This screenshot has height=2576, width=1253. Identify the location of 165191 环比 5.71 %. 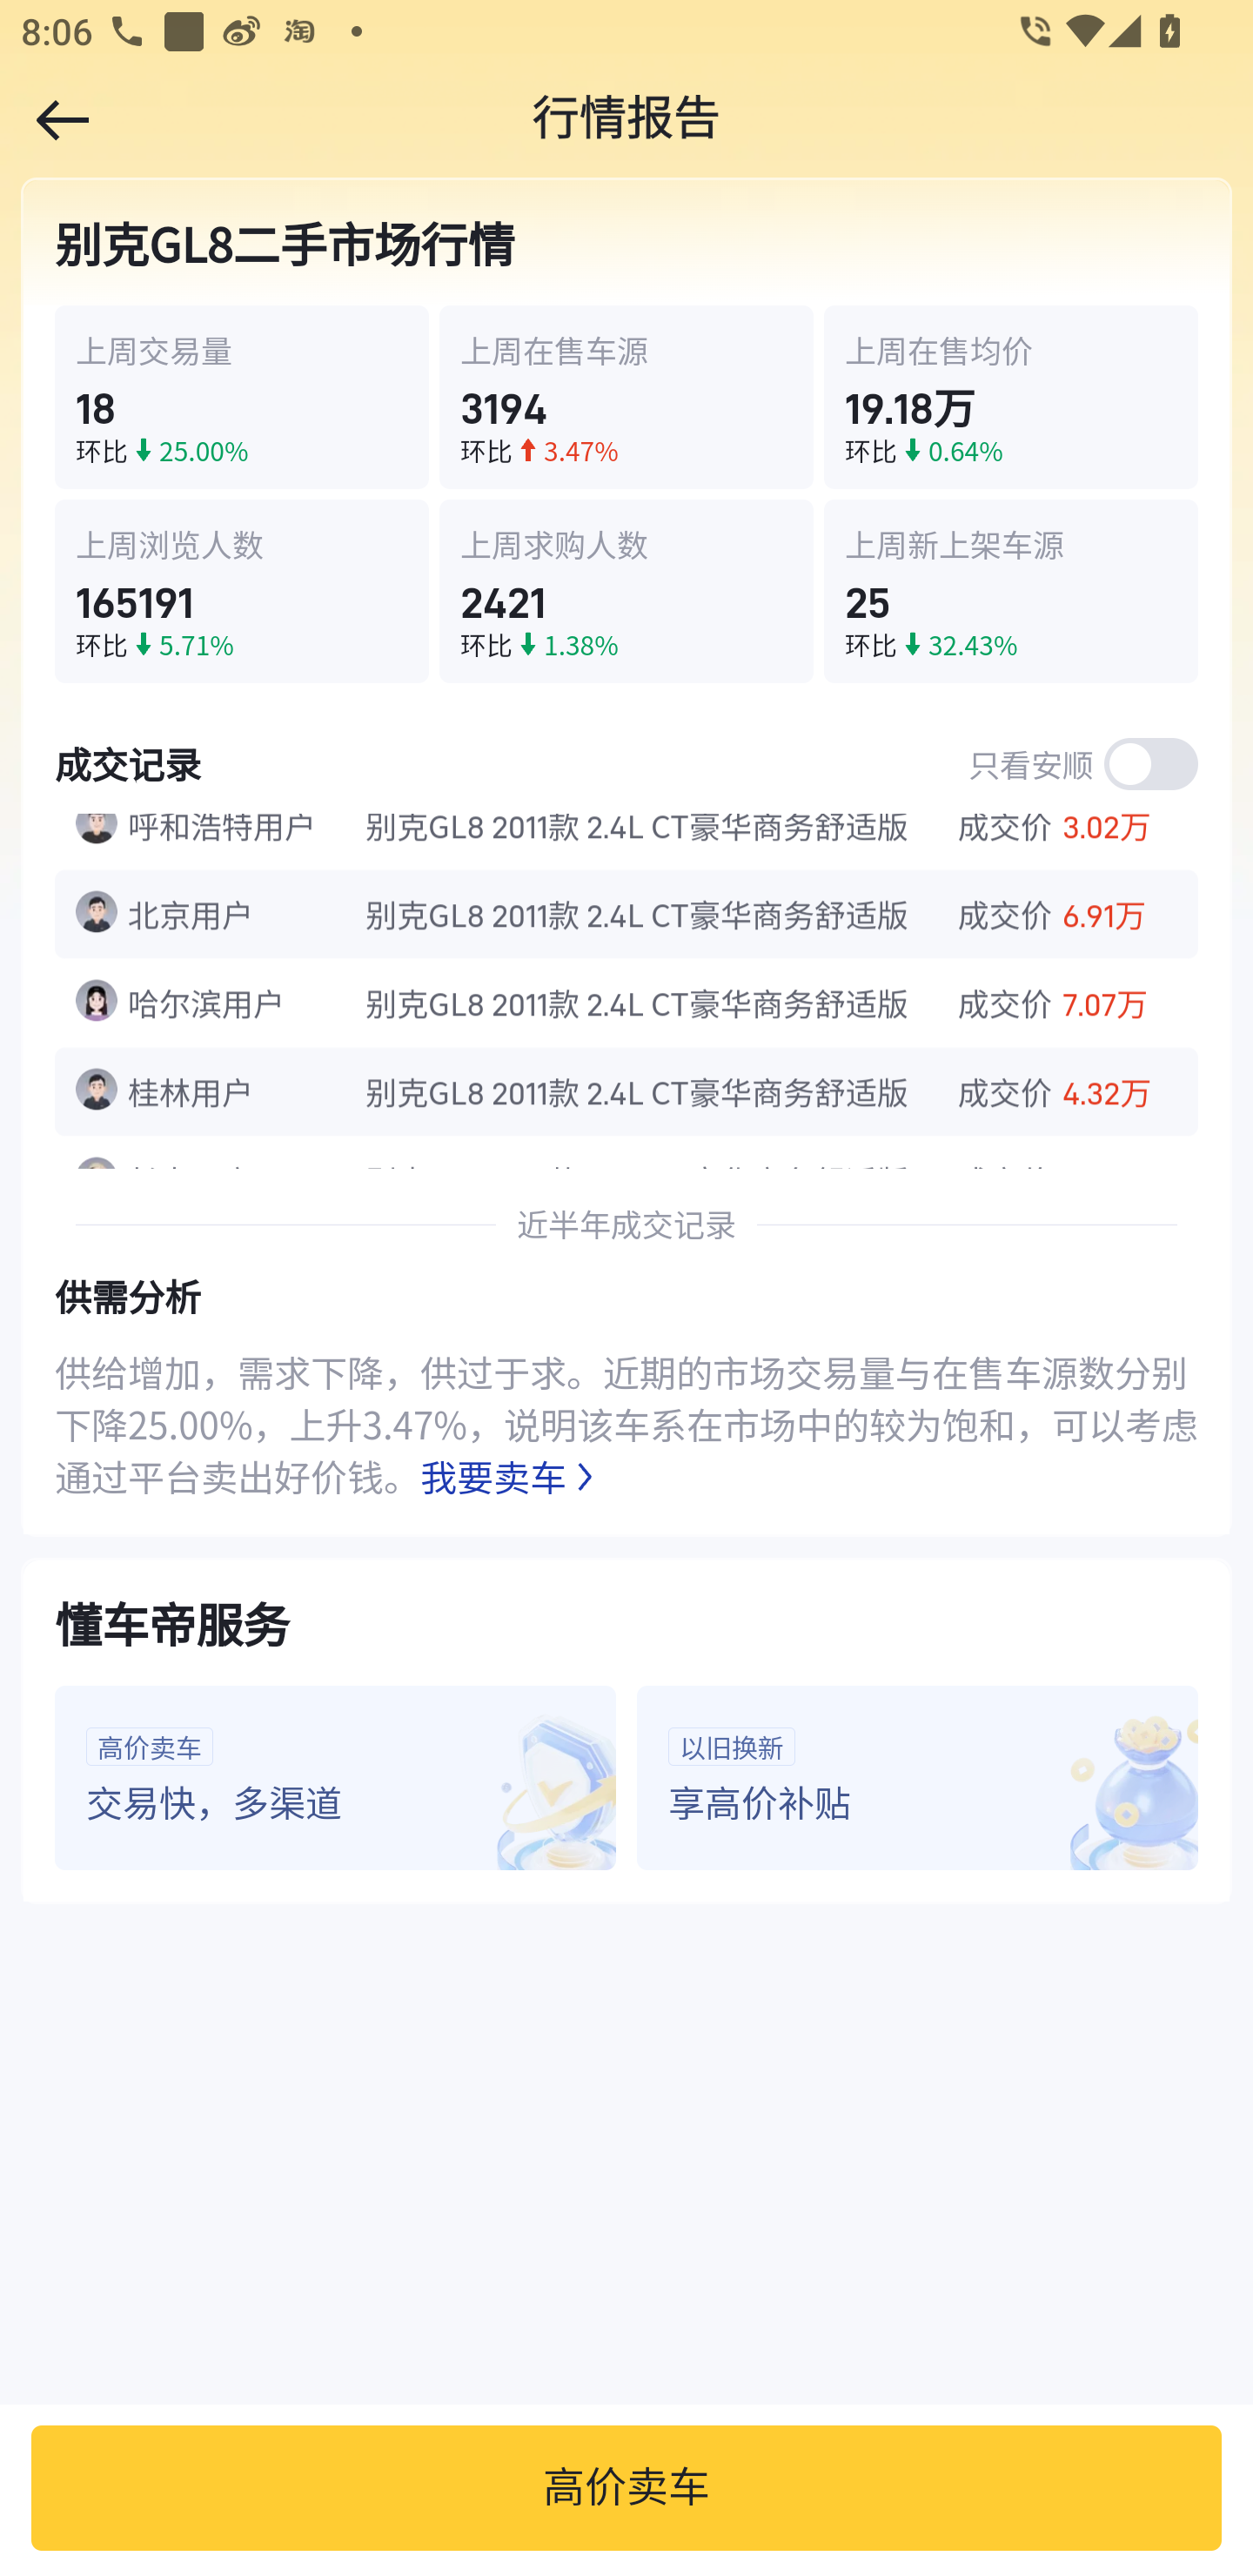
(243, 592).